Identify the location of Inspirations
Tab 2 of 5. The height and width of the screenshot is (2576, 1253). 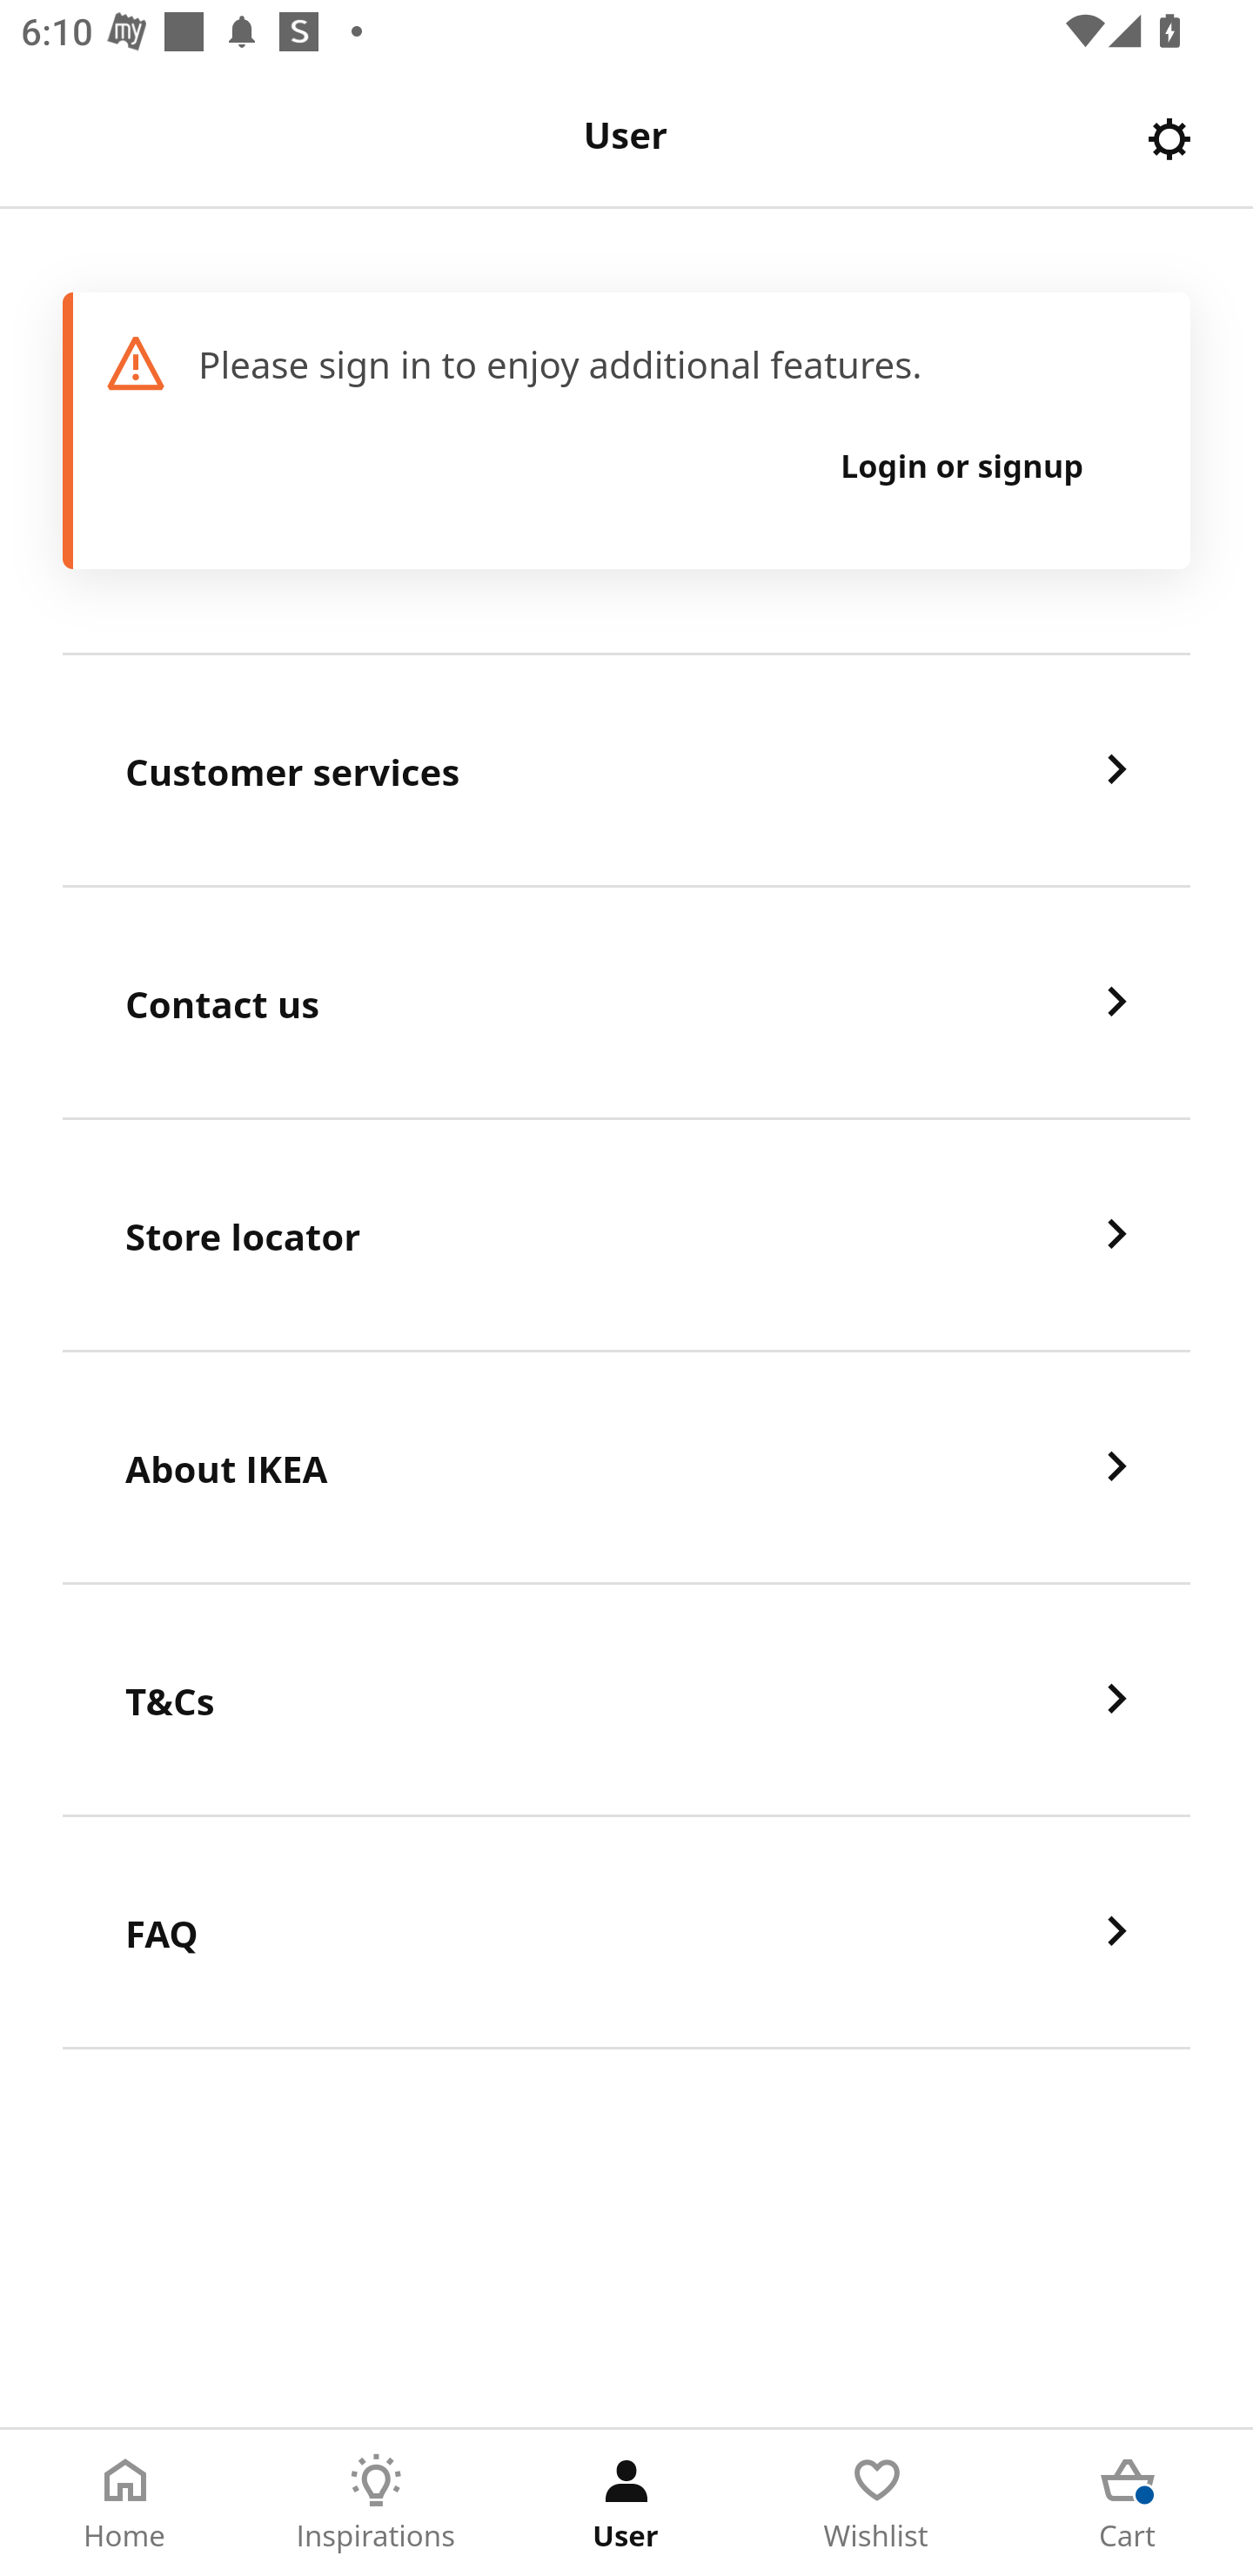
(376, 2503).